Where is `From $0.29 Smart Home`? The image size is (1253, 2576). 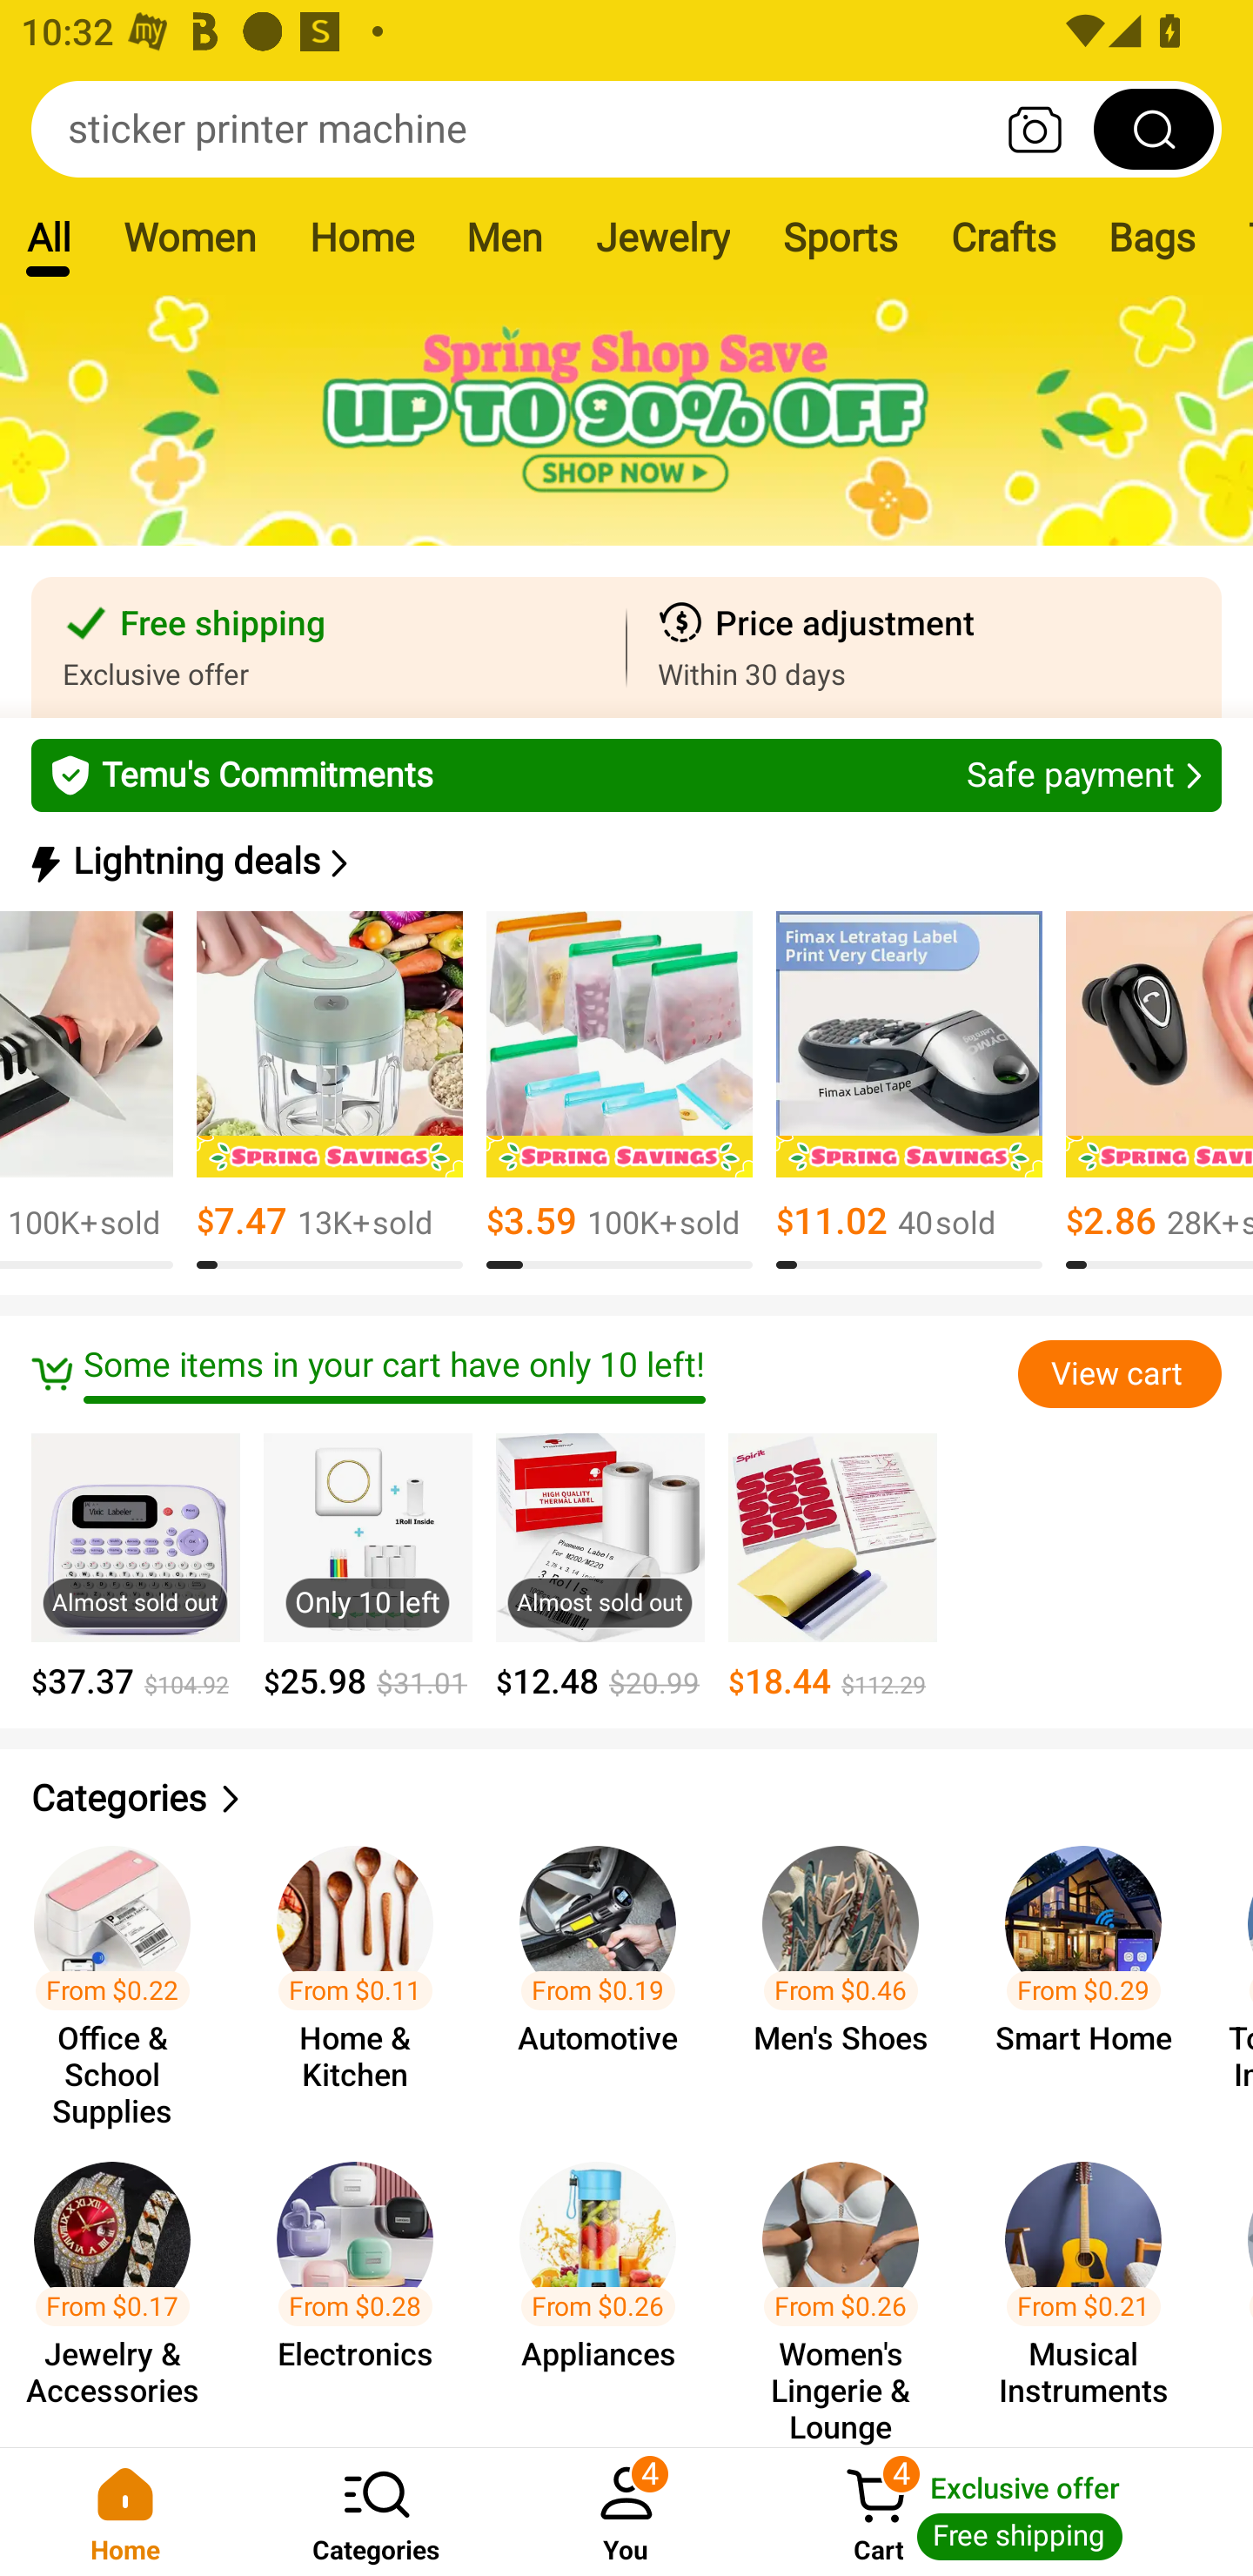
From $0.29 Smart Home is located at coordinates (1093, 1971).